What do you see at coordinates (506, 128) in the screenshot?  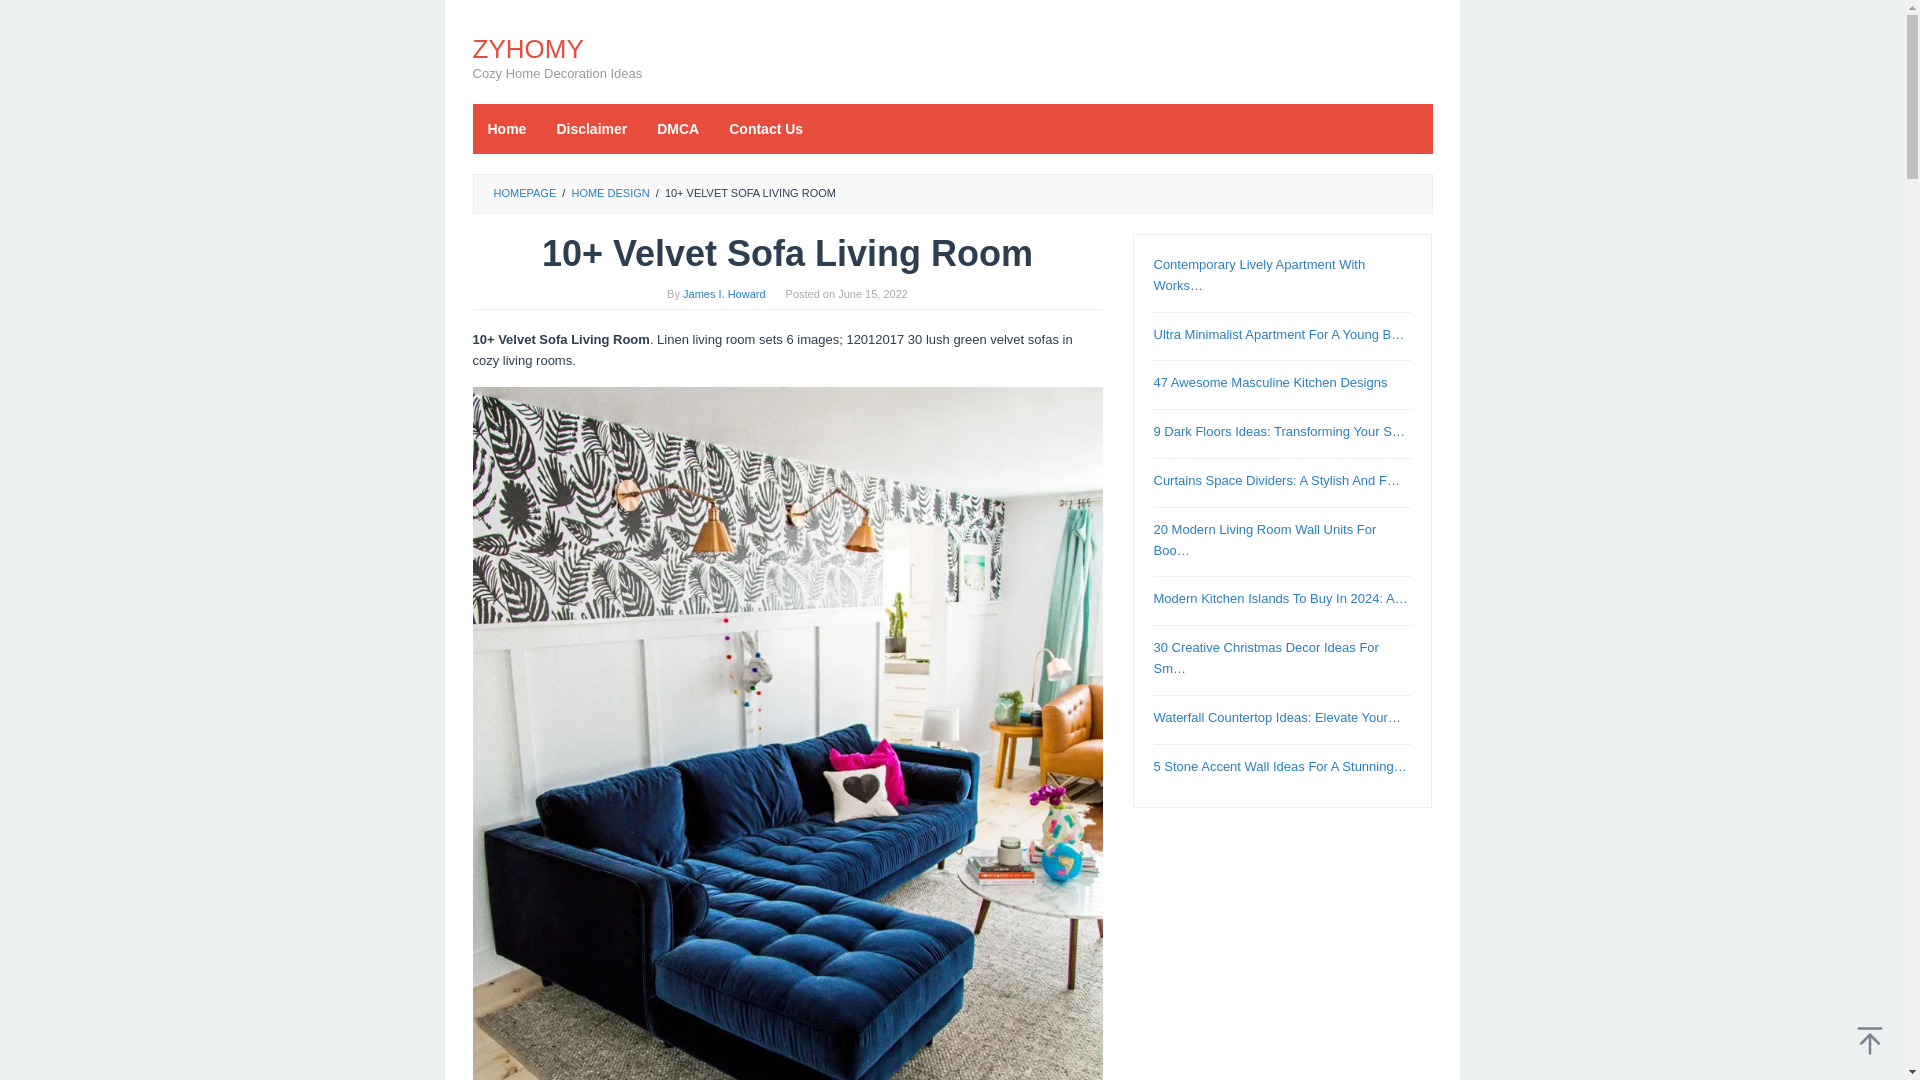 I see `Home` at bounding box center [506, 128].